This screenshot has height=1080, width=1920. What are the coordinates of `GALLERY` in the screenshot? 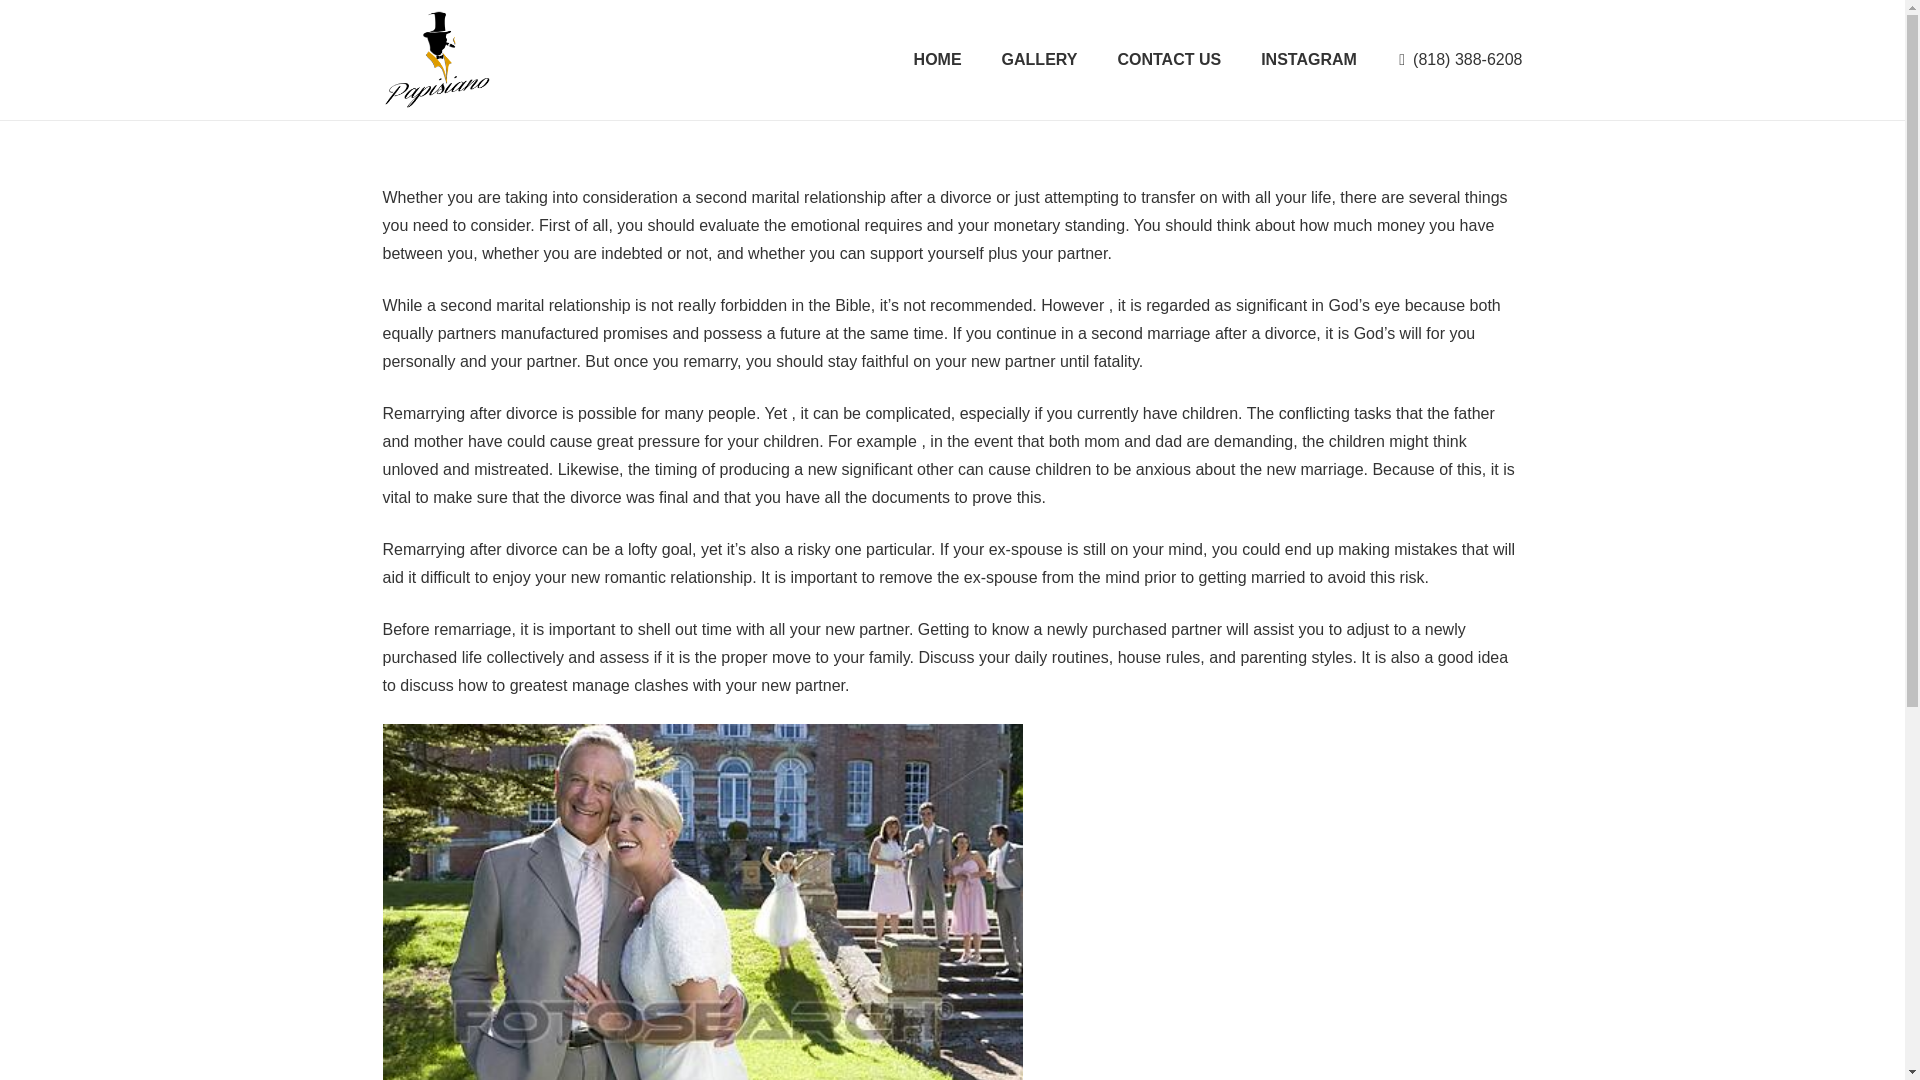 It's located at (1040, 60).